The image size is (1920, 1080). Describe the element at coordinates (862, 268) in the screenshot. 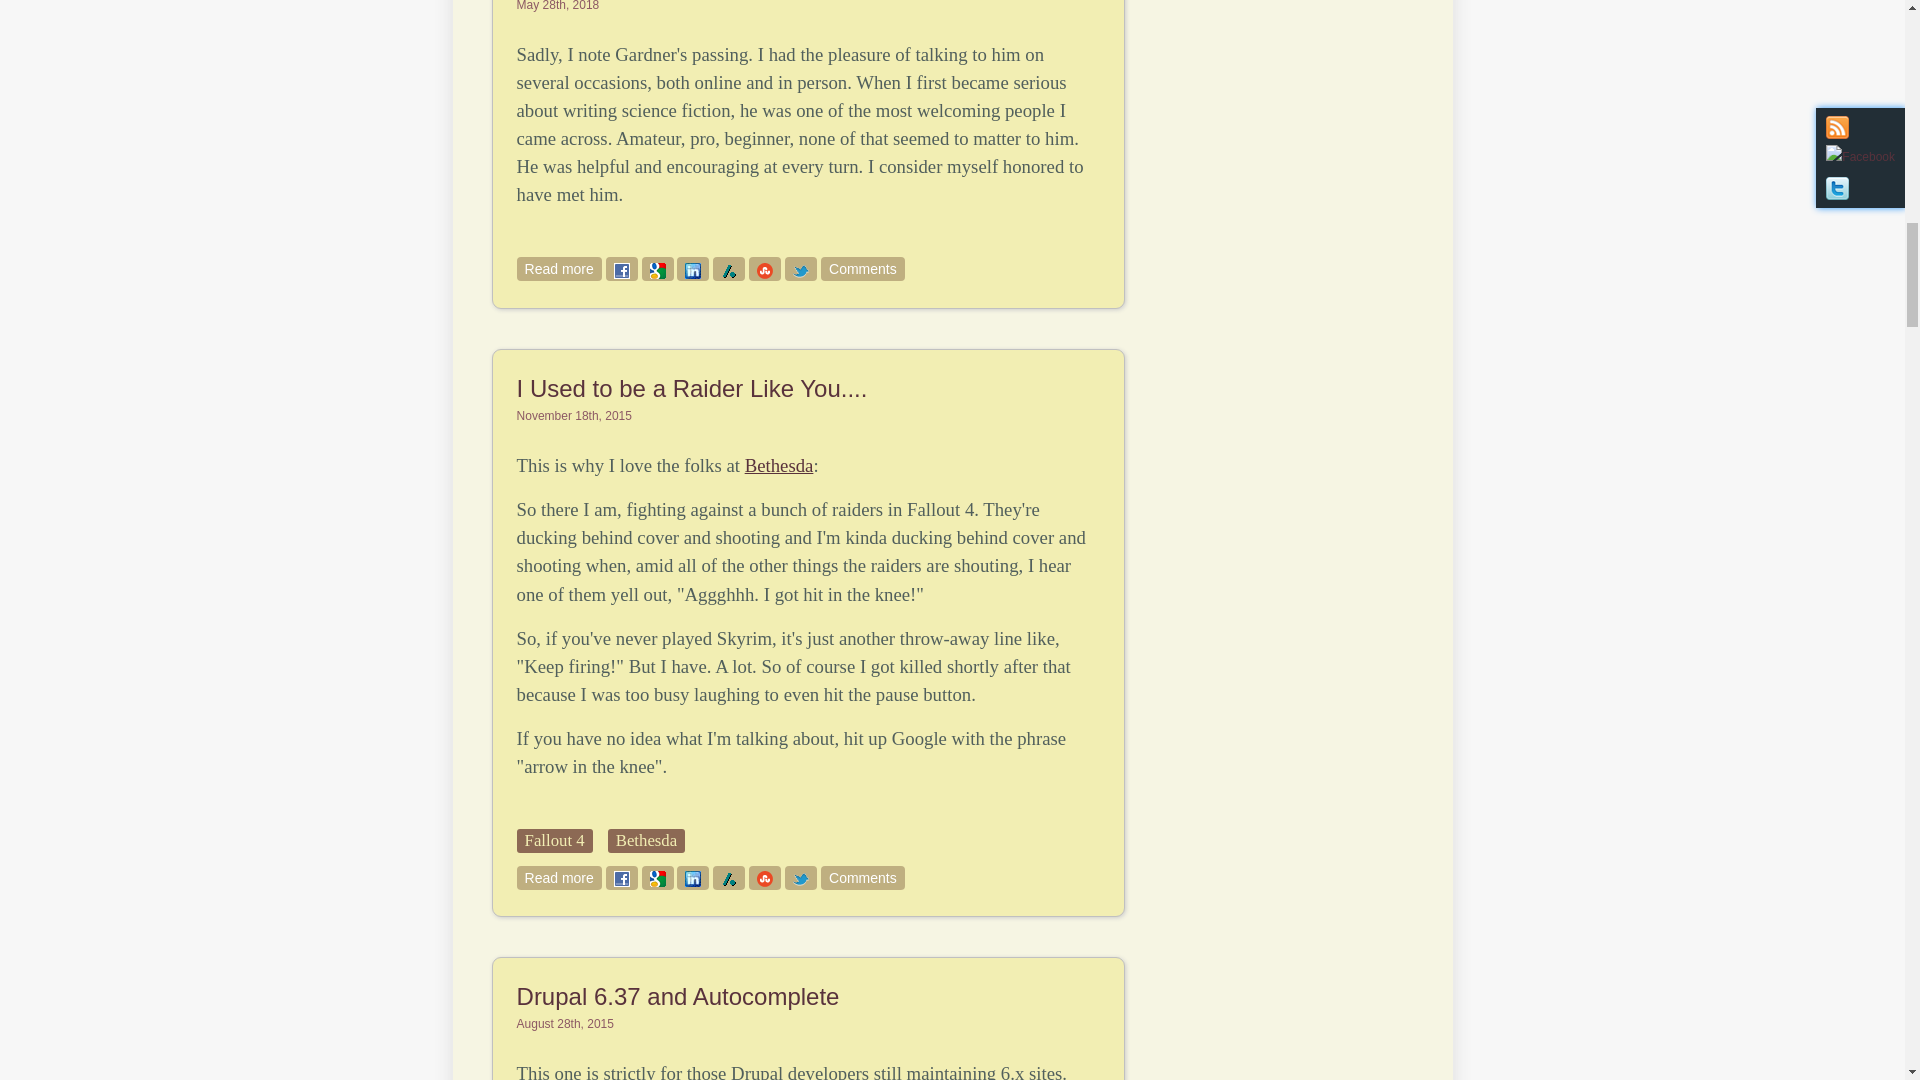

I see `Share this on Twitter` at that location.